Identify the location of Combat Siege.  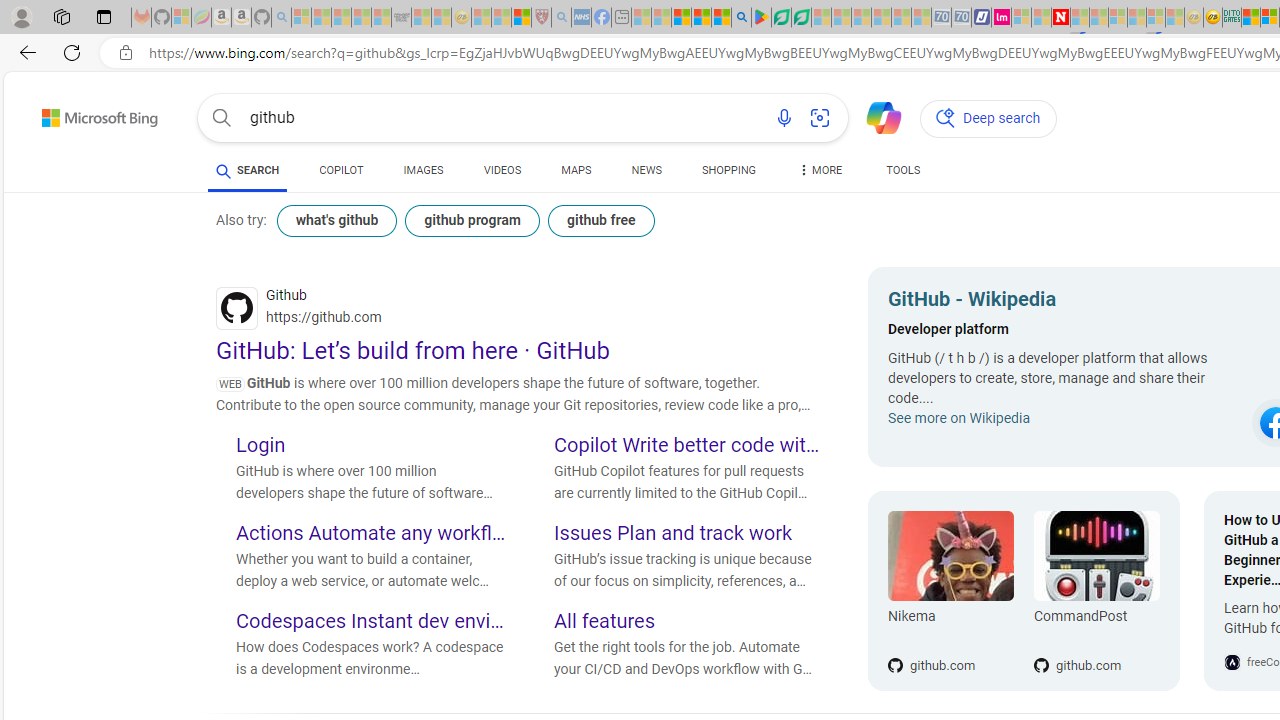
(400, 18).